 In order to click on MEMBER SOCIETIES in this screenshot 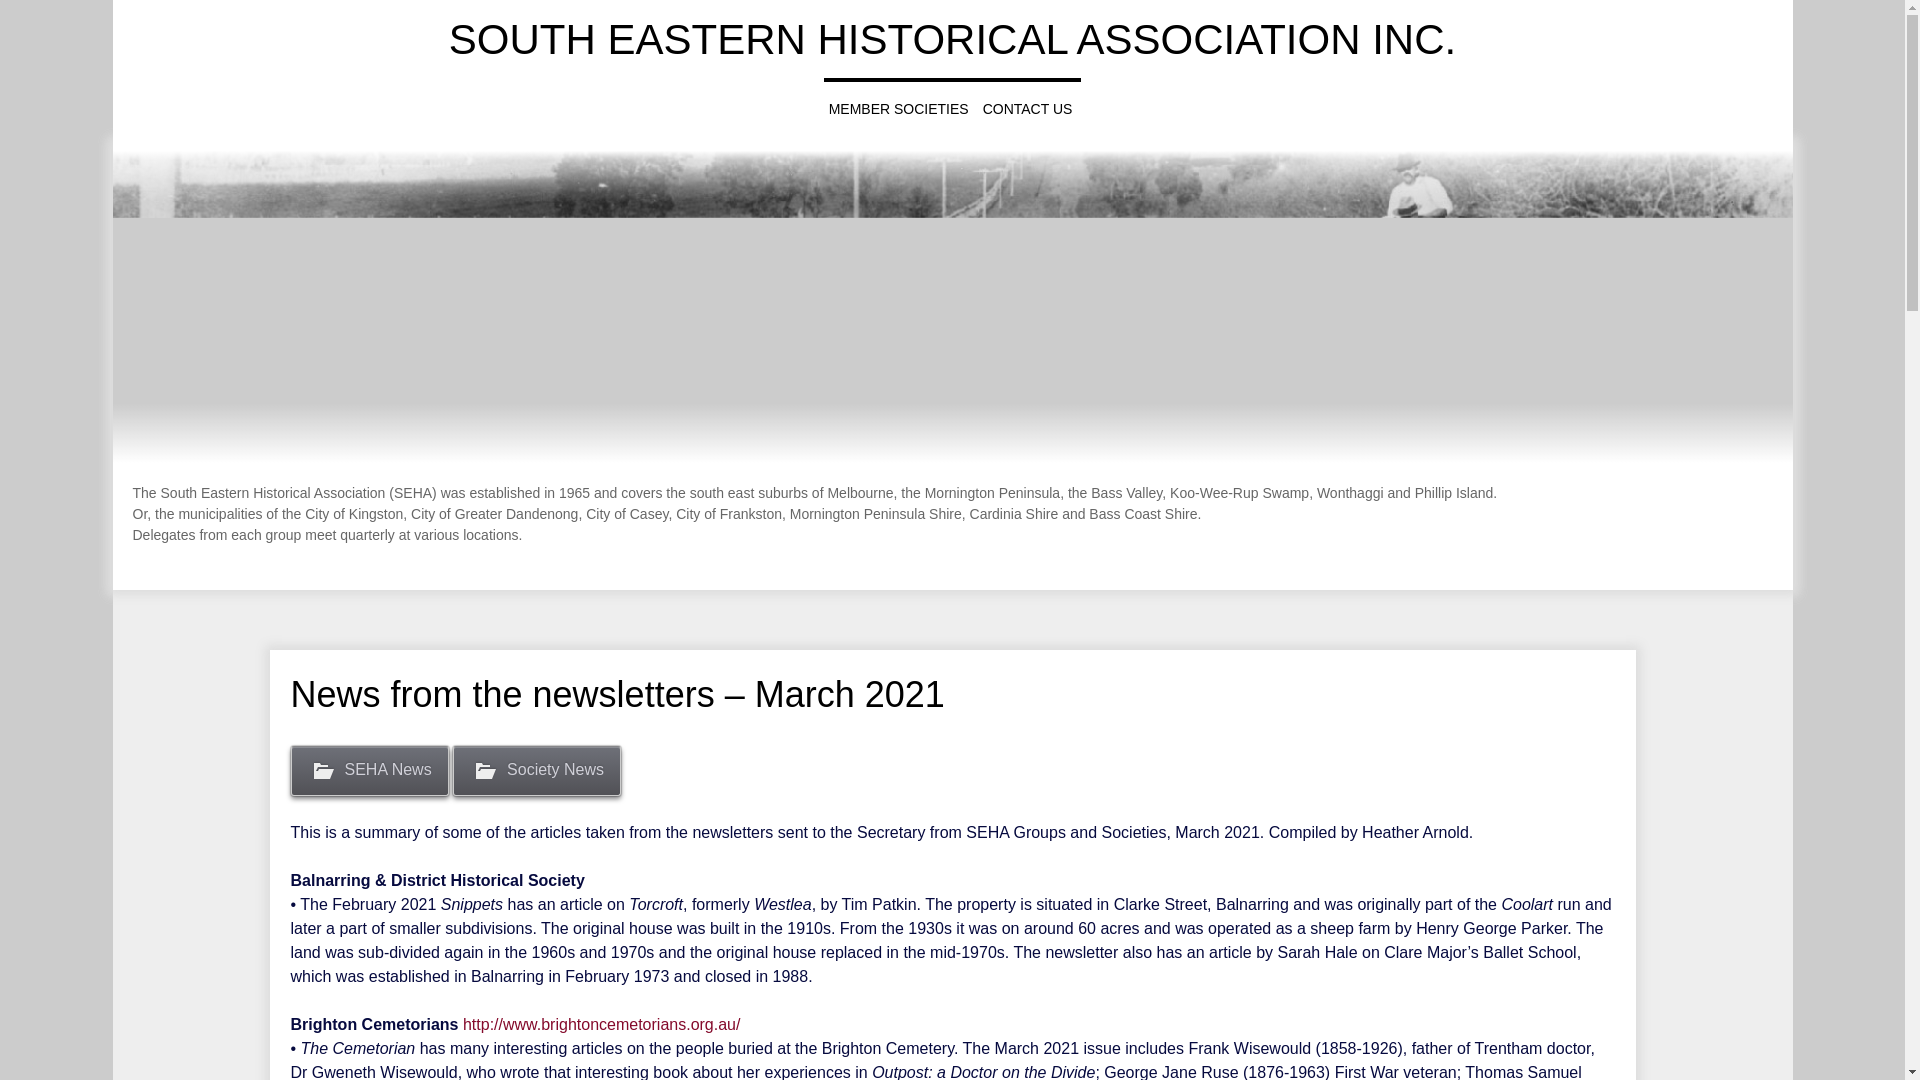, I will do `click(898, 109)`.